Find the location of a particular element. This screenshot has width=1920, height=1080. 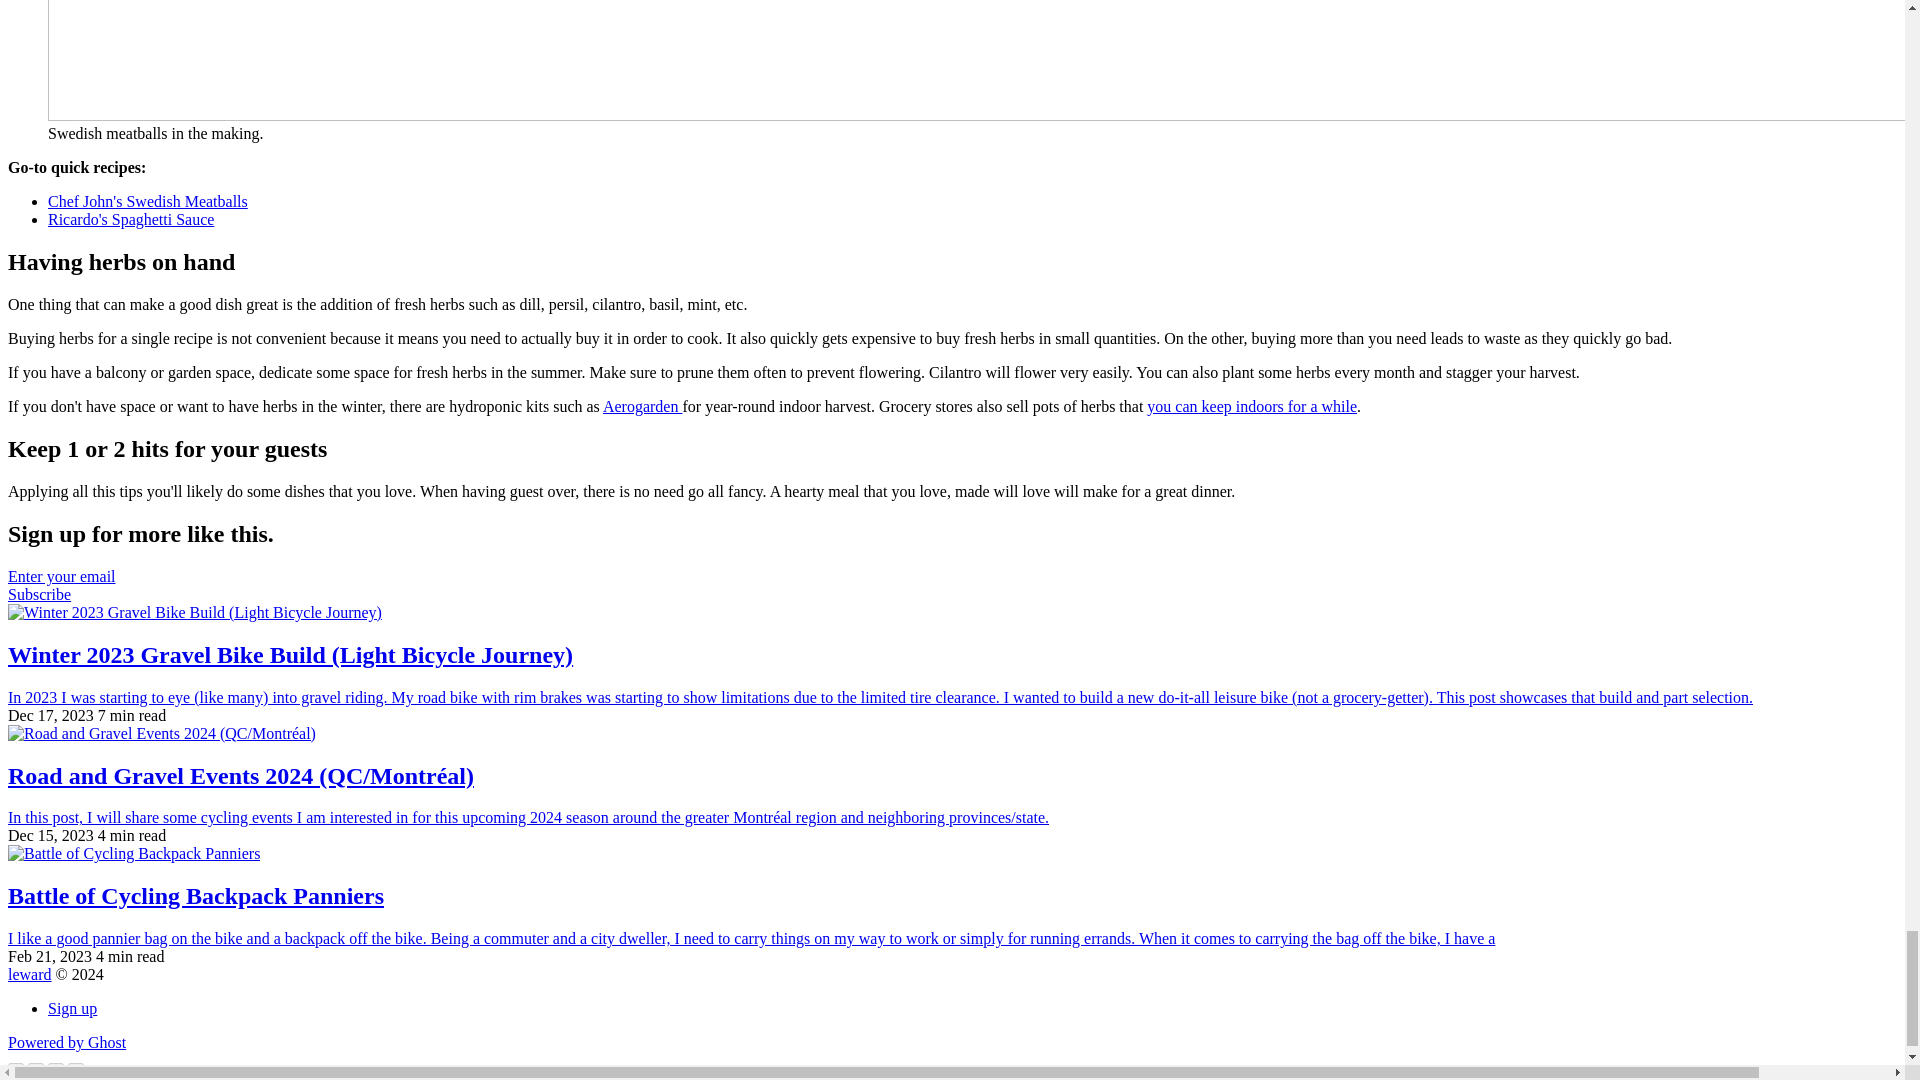

Share is located at coordinates (29, 974).